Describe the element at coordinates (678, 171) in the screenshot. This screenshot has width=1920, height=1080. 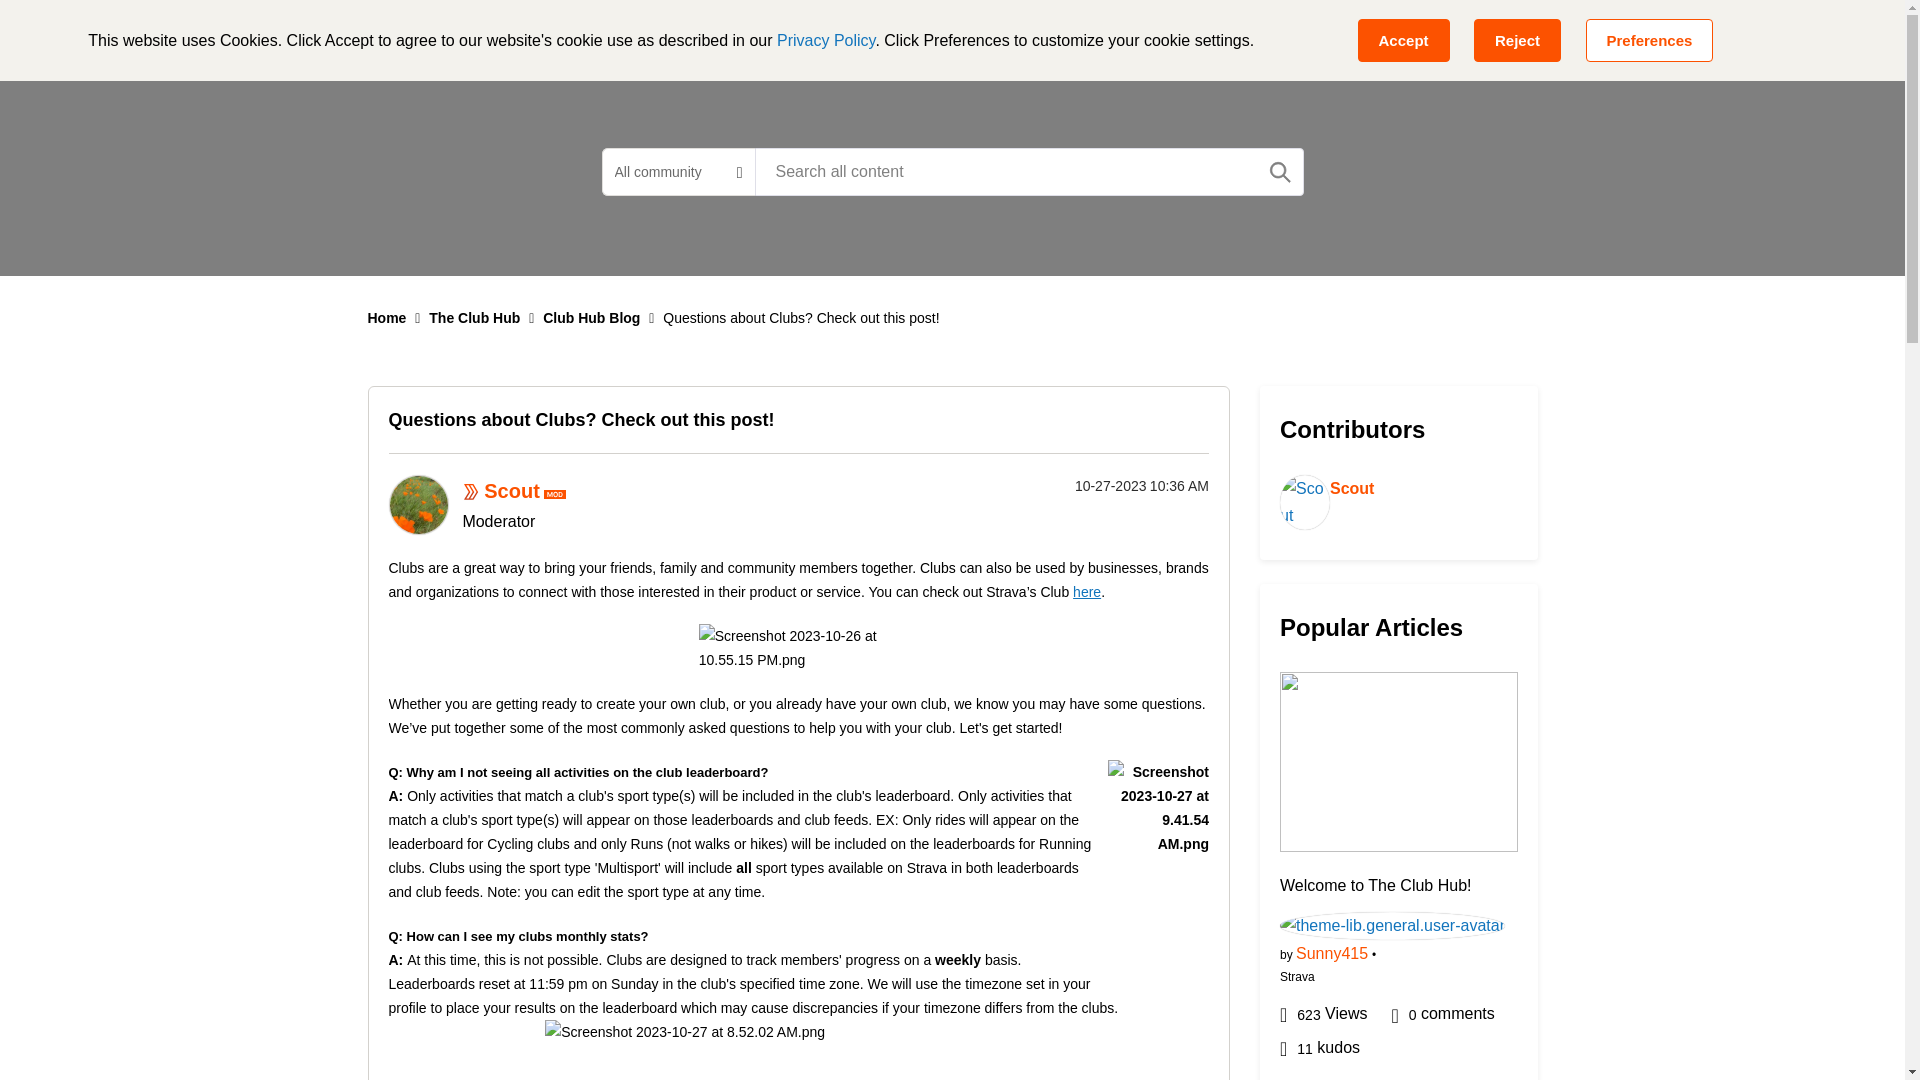
I see `Search Granularity` at that location.